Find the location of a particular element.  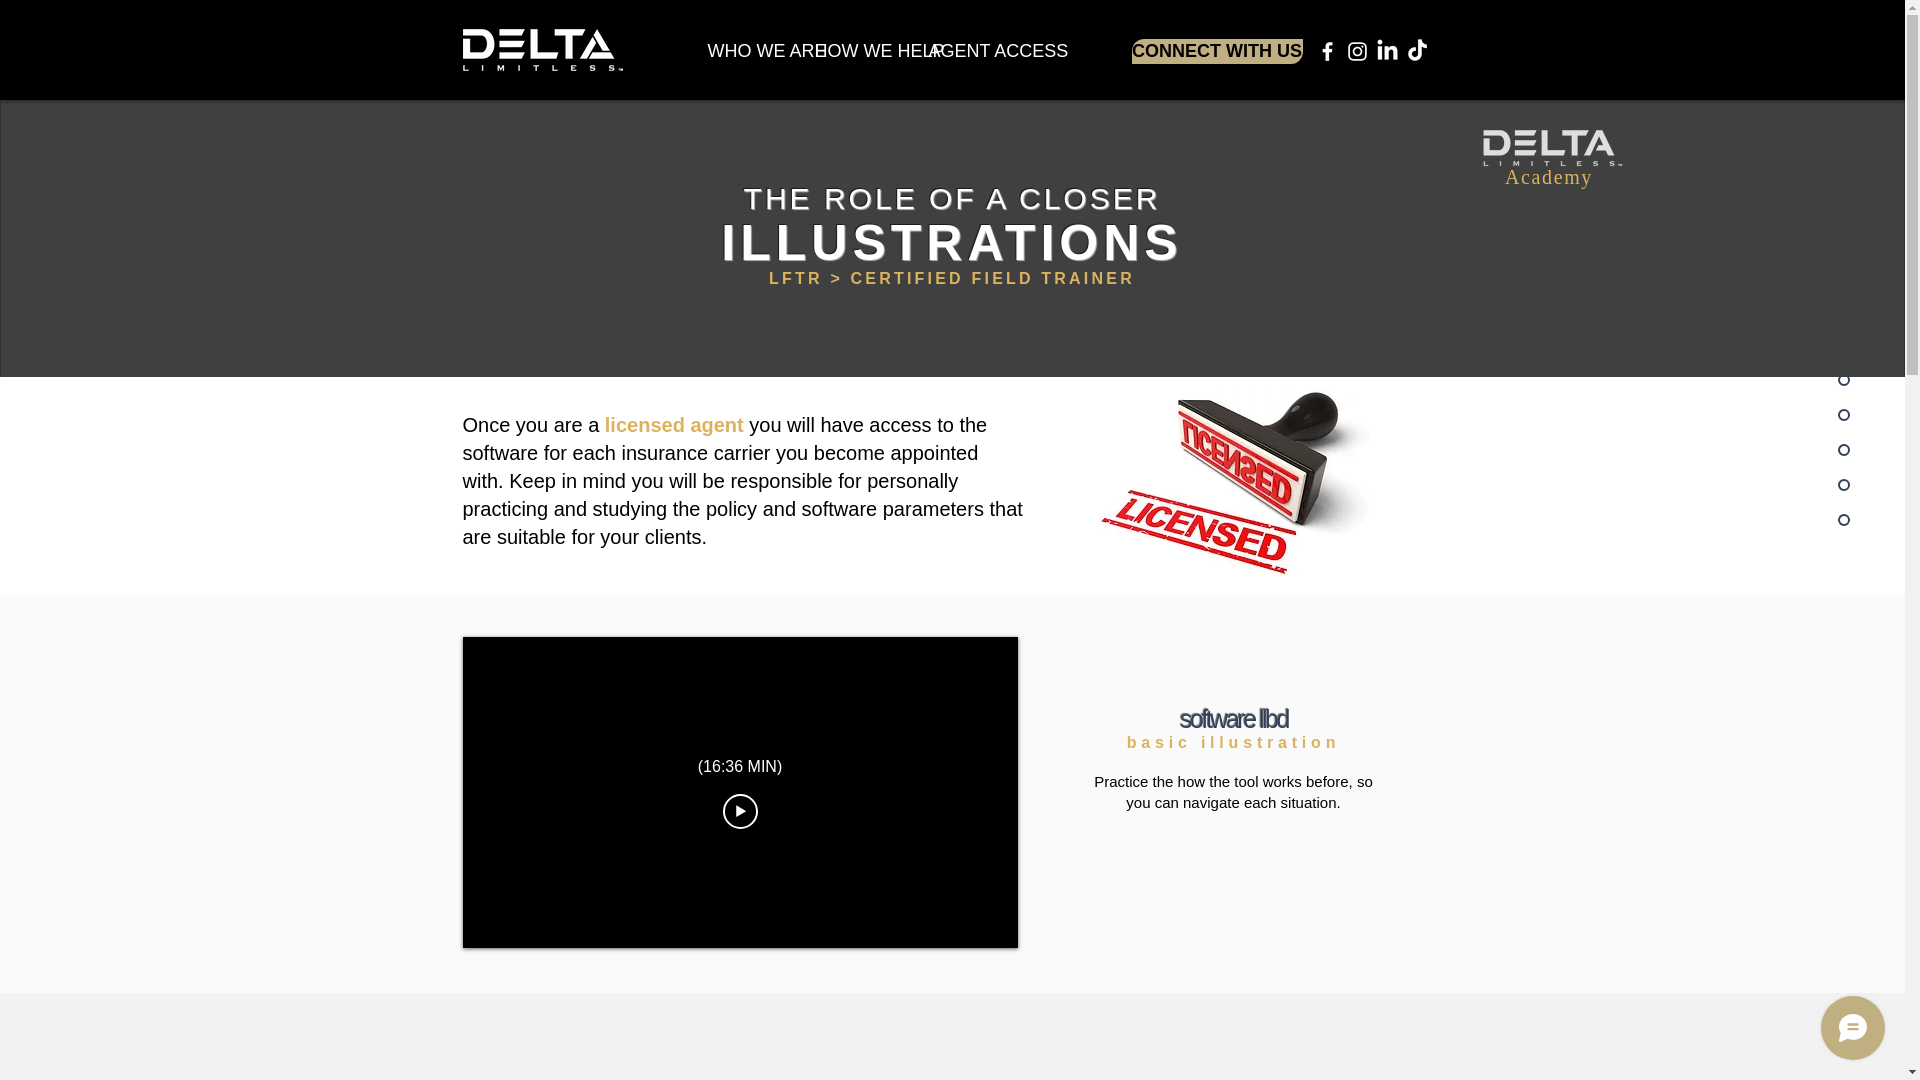

AGENT ACCESS is located at coordinates (978, 50).